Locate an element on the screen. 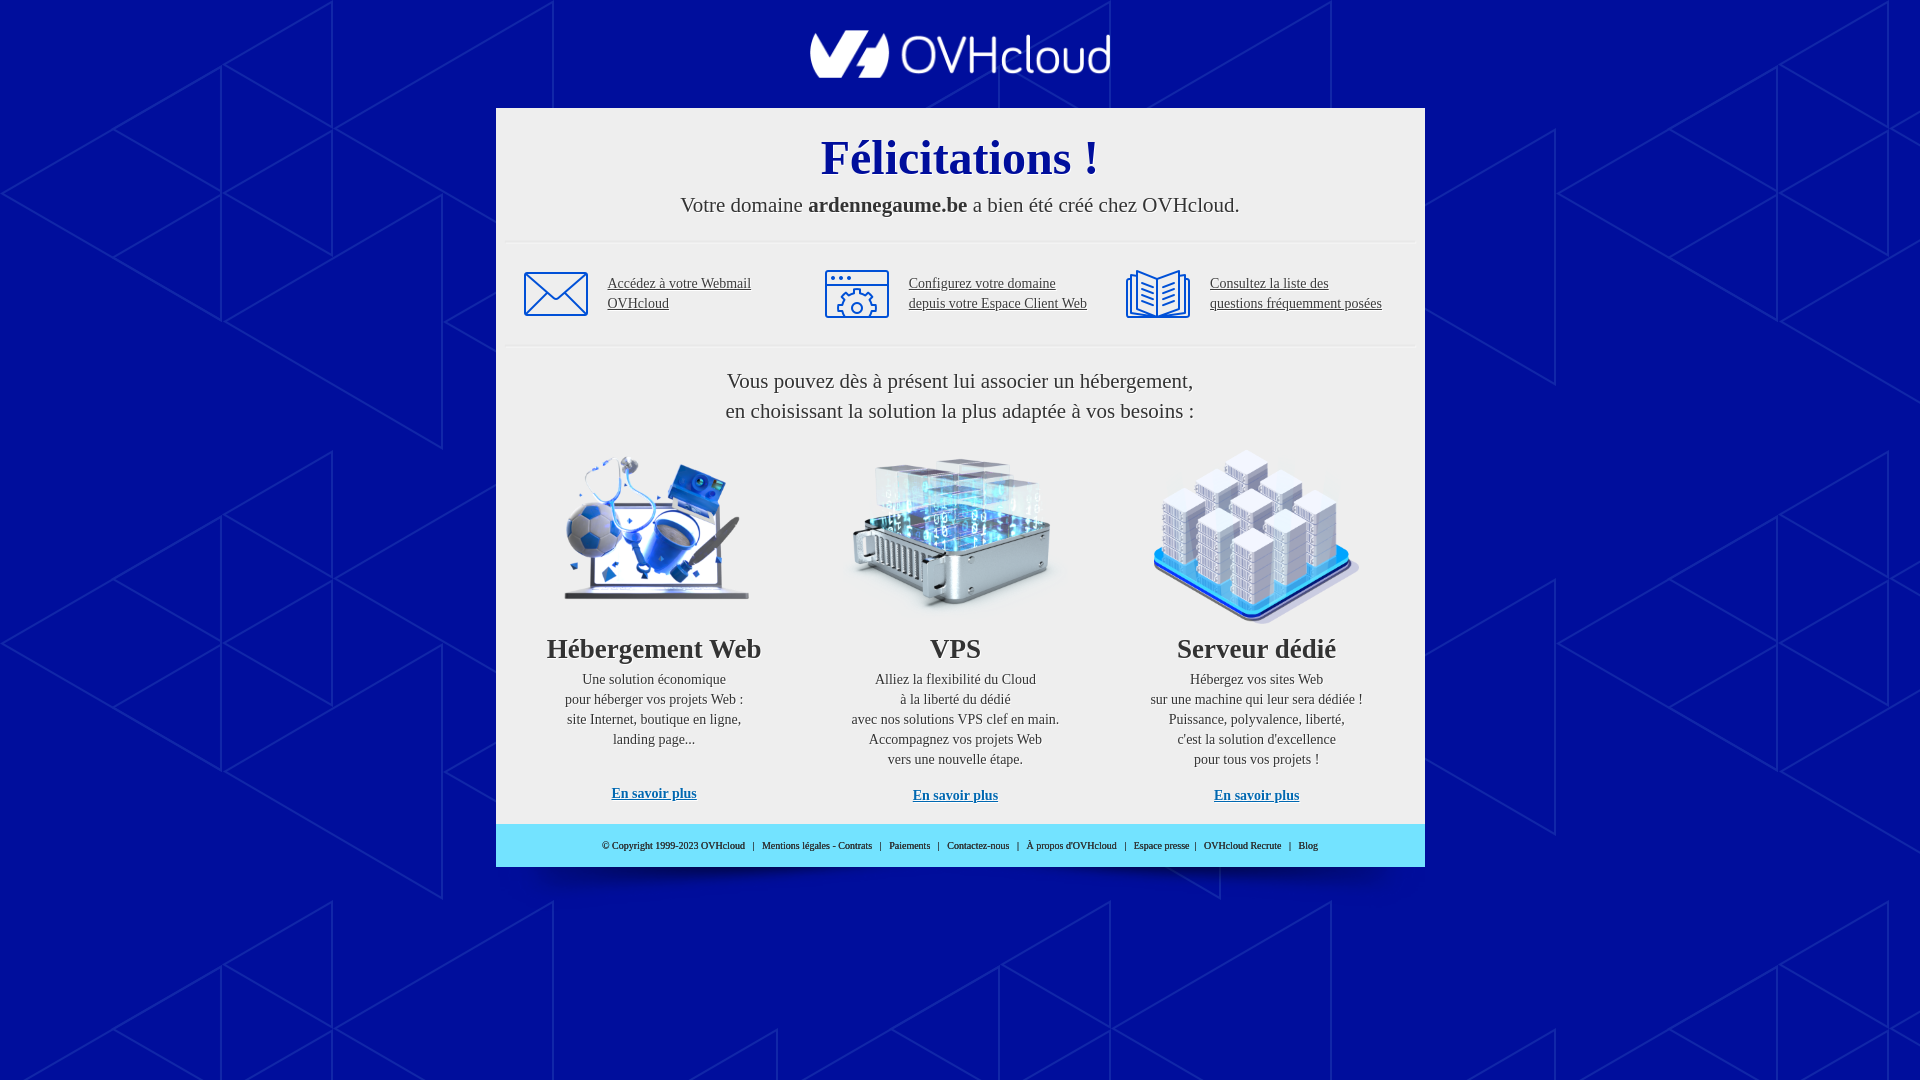  Blog is located at coordinates (1308, 846).